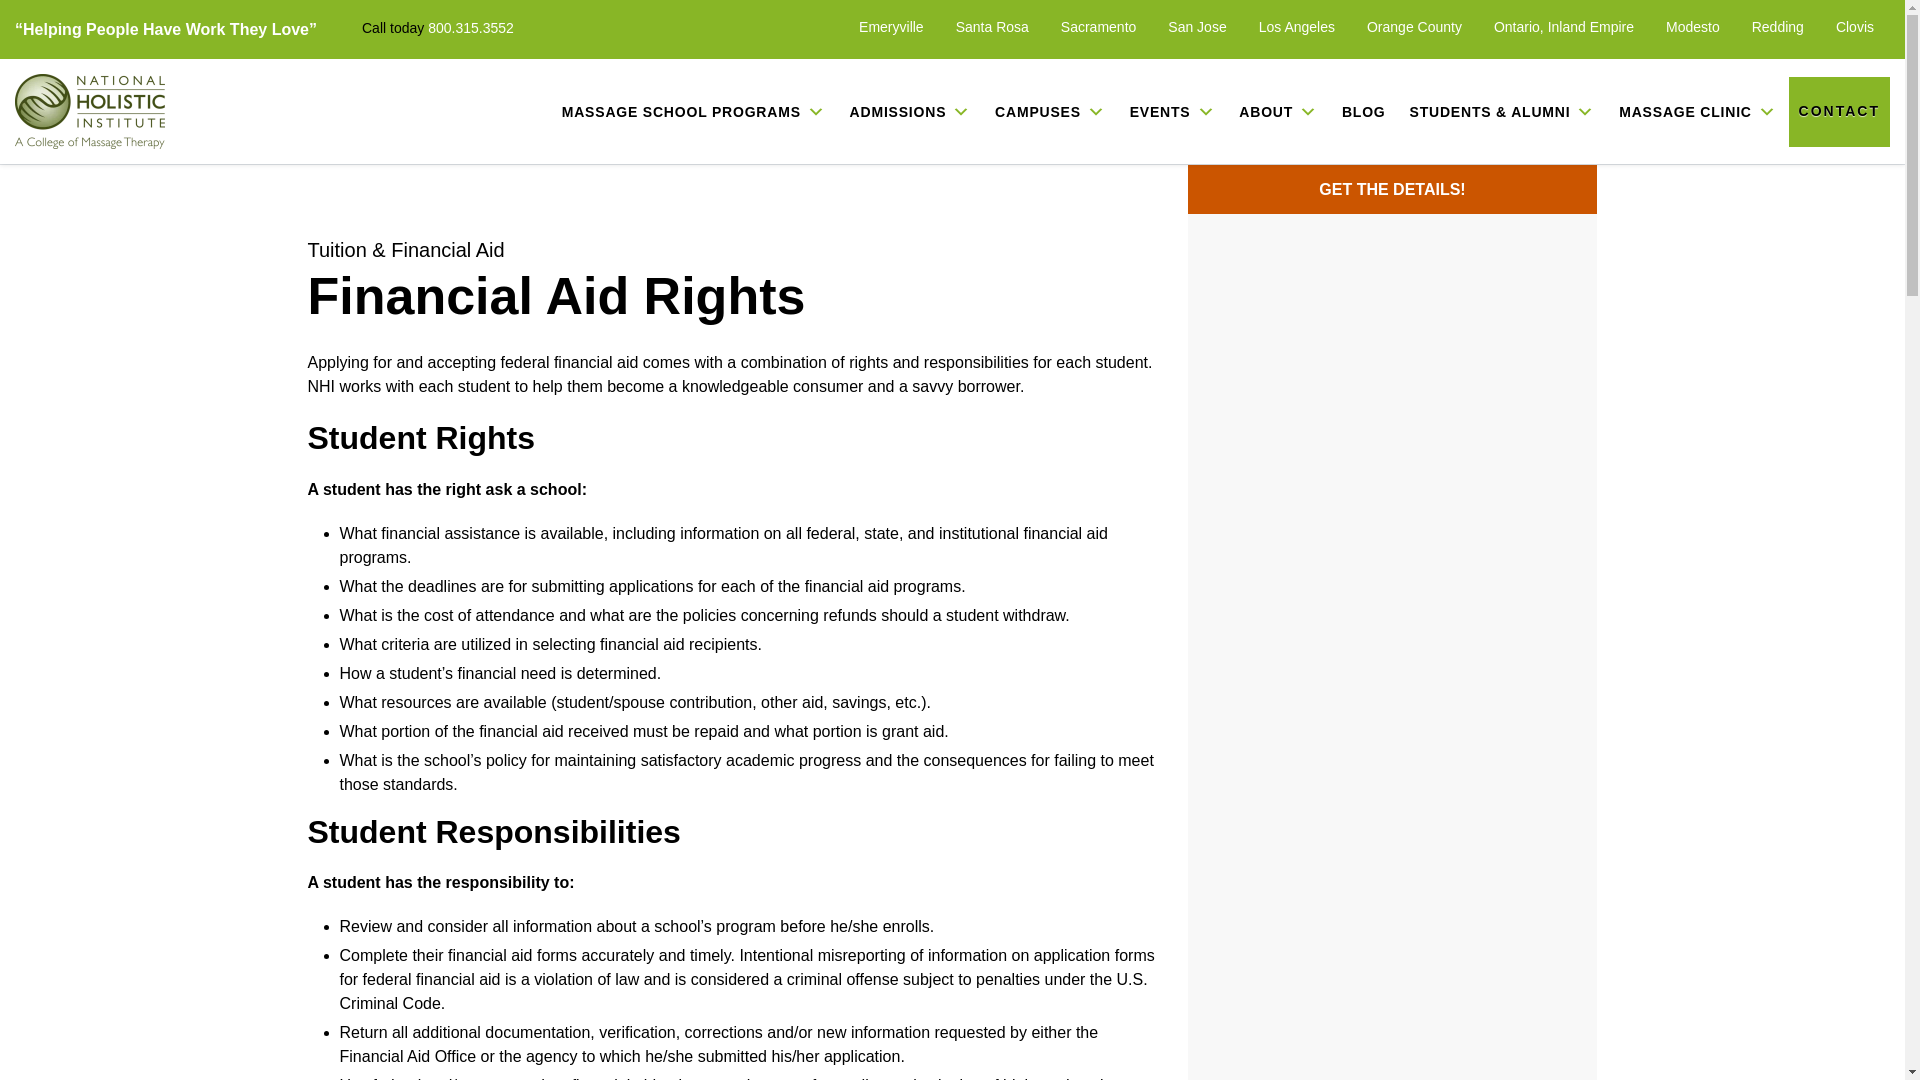 The width and height of the screenshot is (1920, 1080). I want to click on Emeryville, so click(890, 26).